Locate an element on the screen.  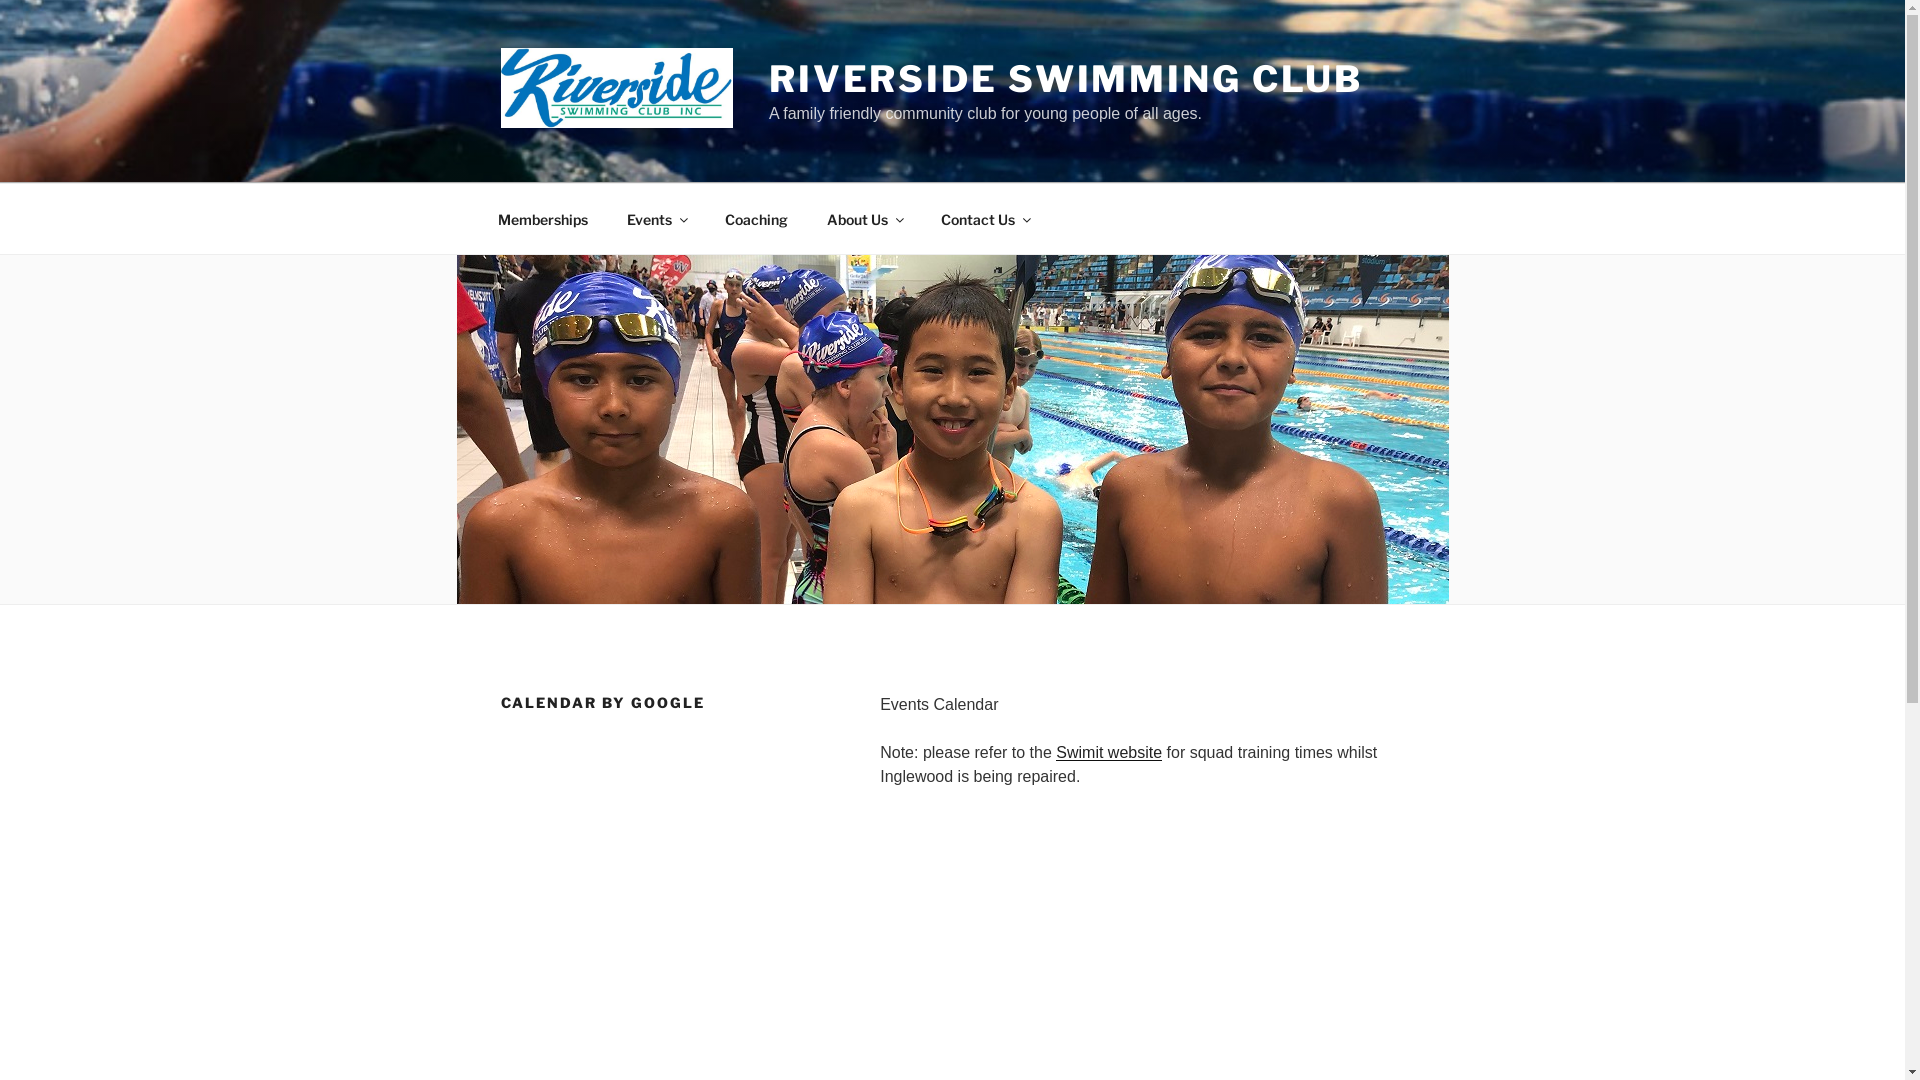
Swimit website is located at coordinates (1109, 752).